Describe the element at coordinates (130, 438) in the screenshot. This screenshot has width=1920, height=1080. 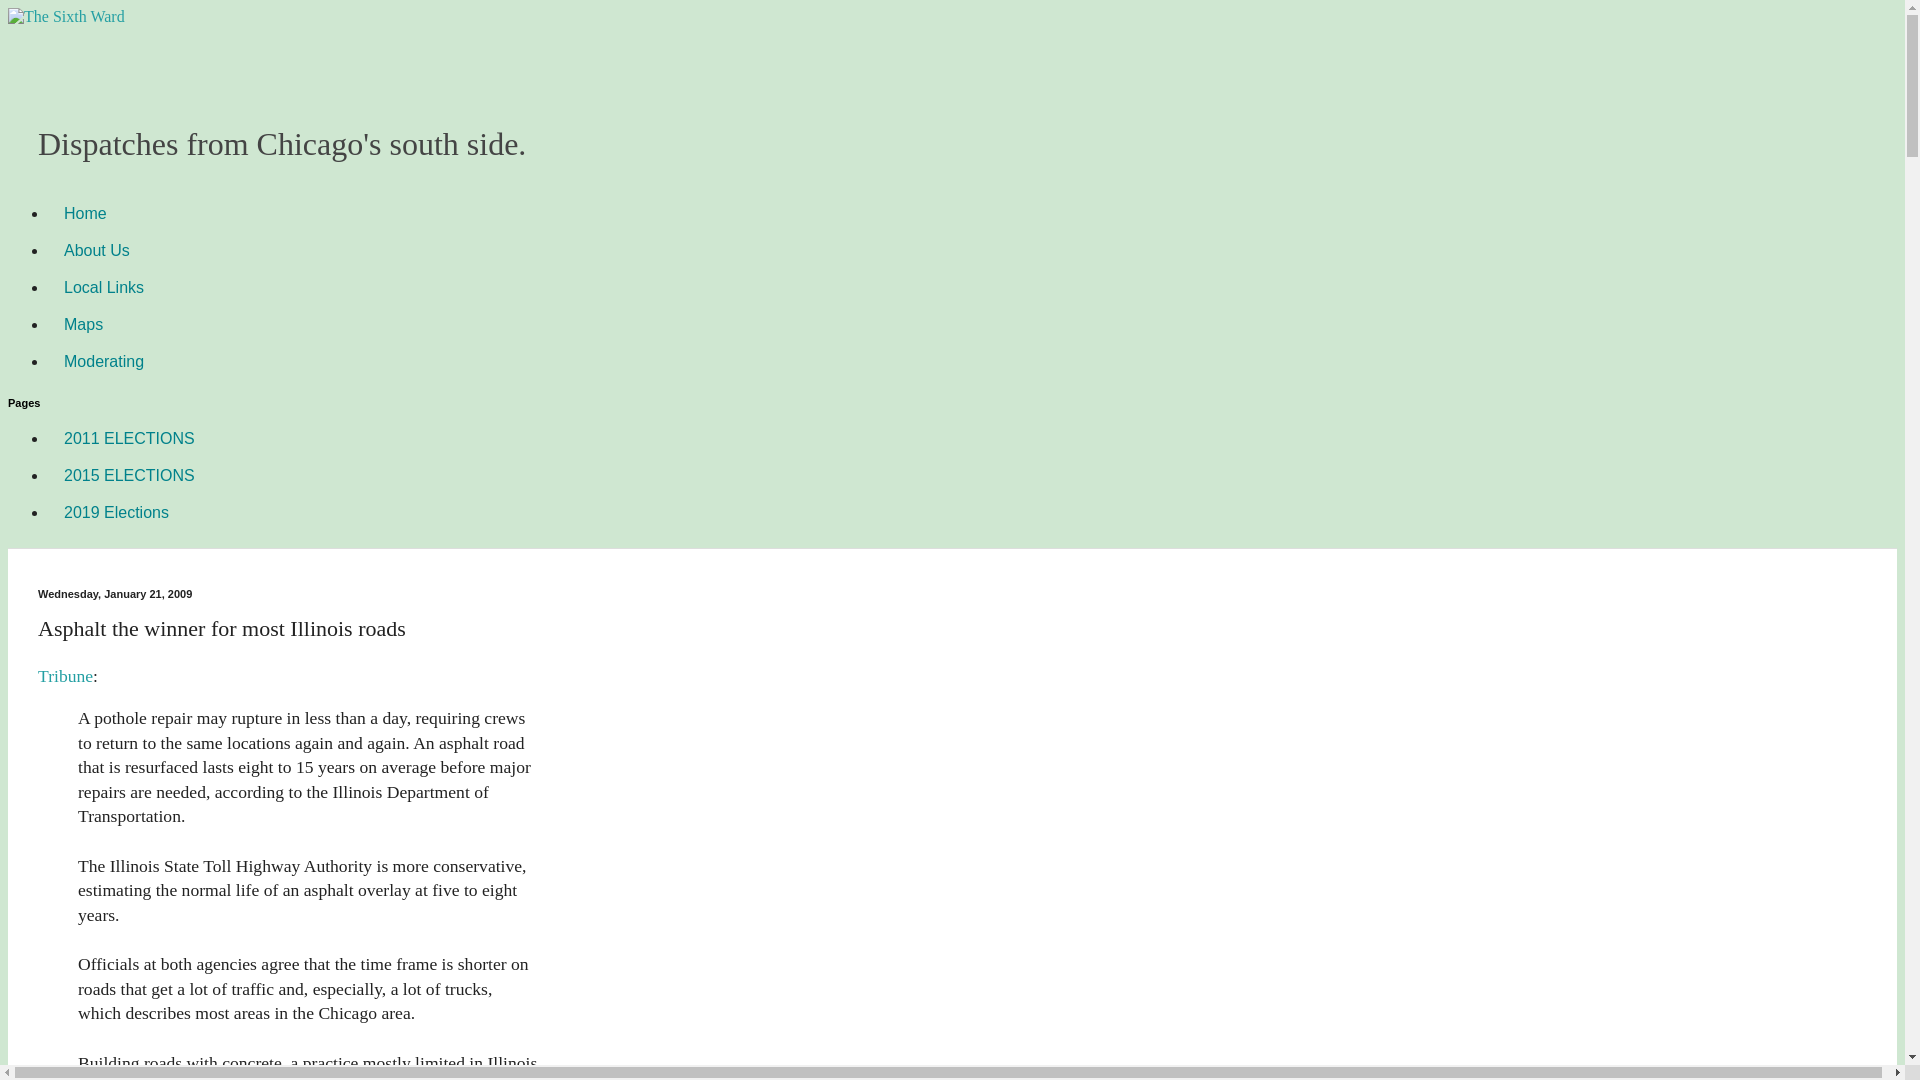
I see `2011 ELECTIONS` at that location.